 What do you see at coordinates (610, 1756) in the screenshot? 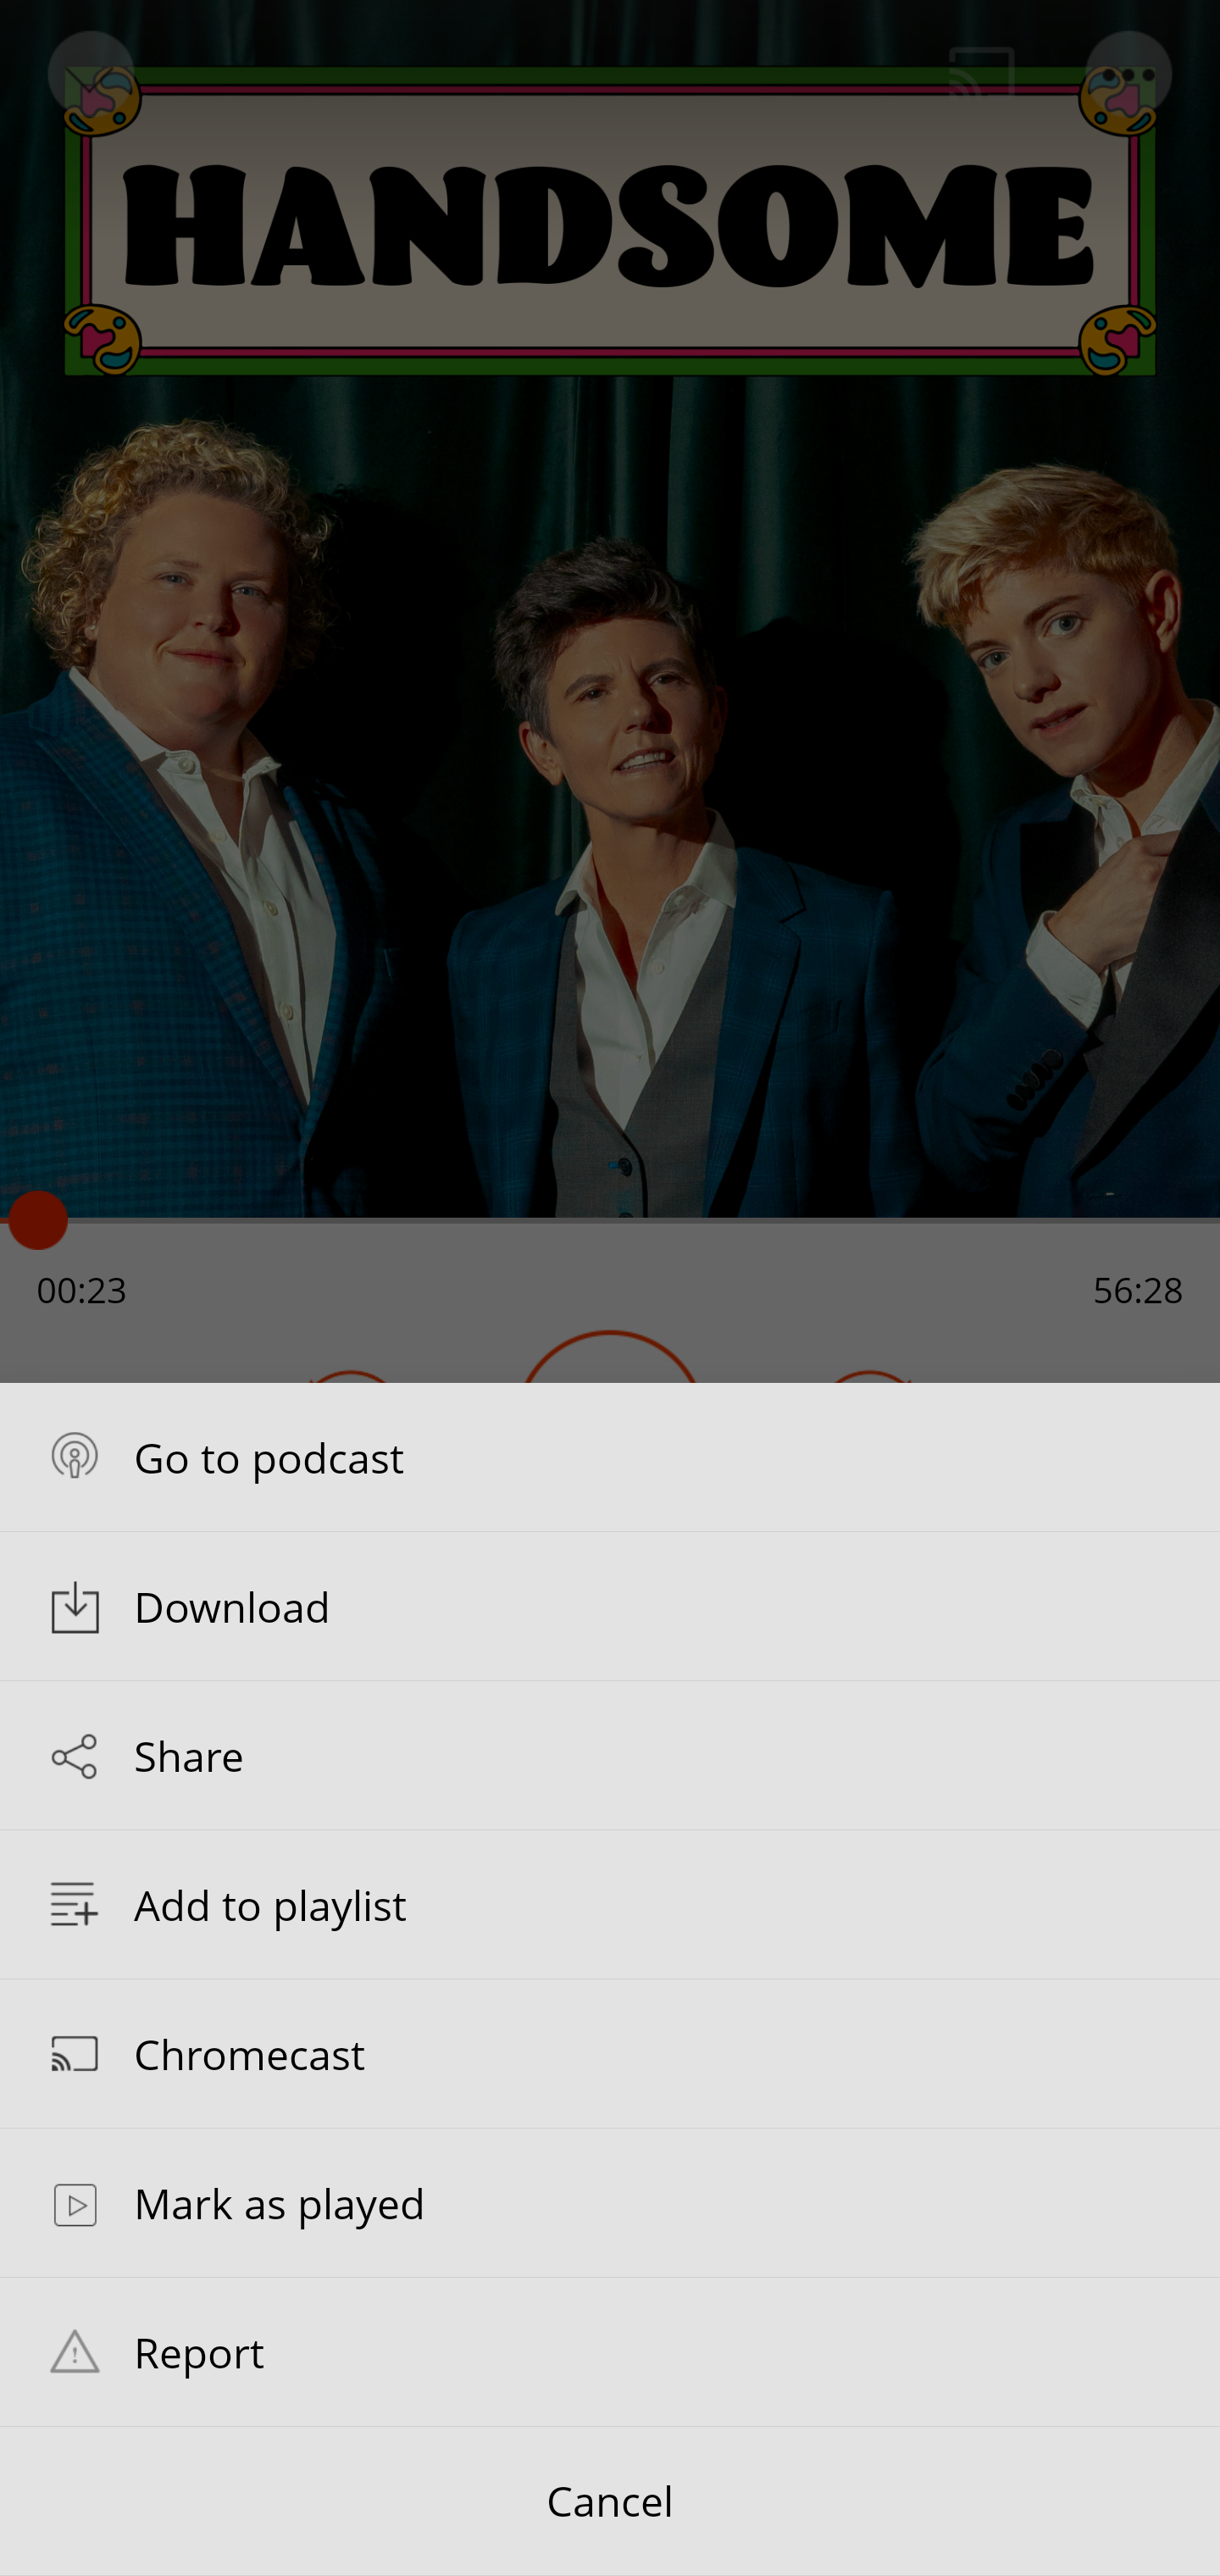
I see `Share` at bounding box center [610, 1756].